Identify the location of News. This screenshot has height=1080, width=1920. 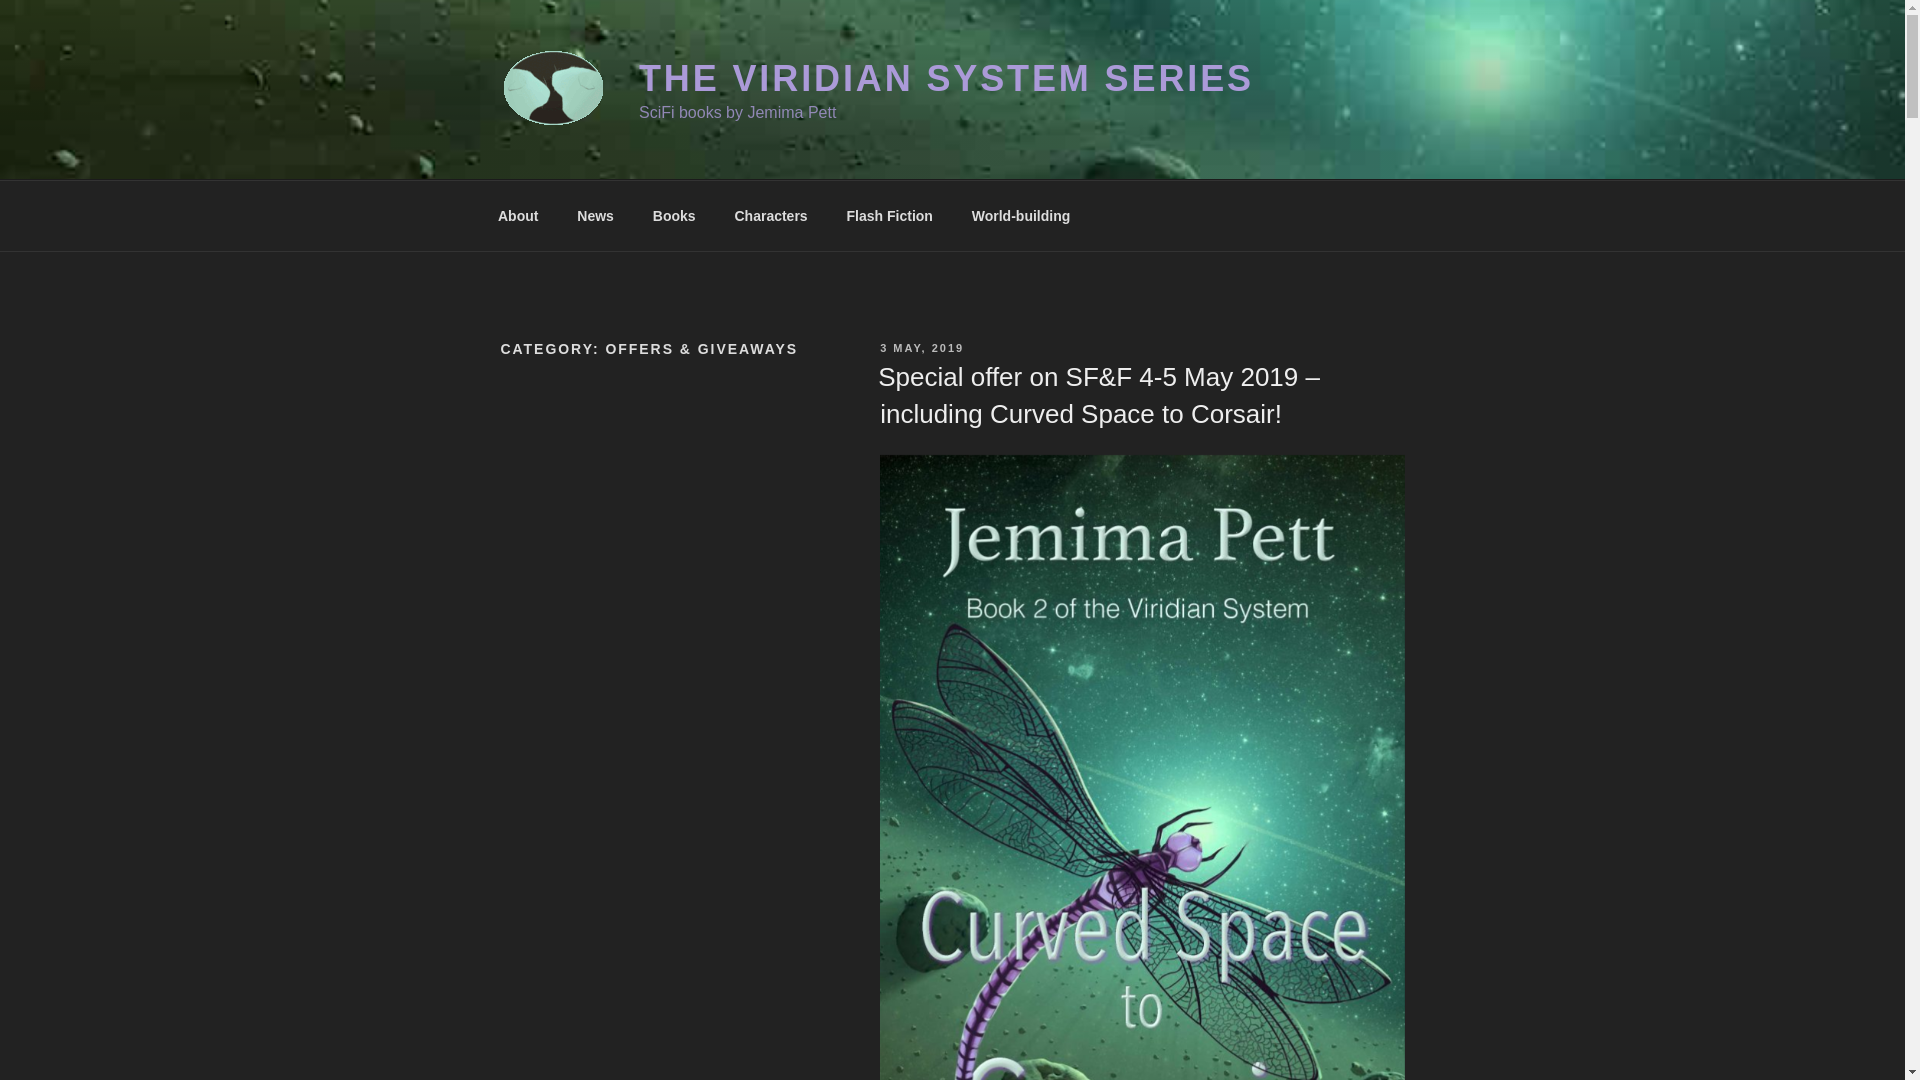
(596, 216).